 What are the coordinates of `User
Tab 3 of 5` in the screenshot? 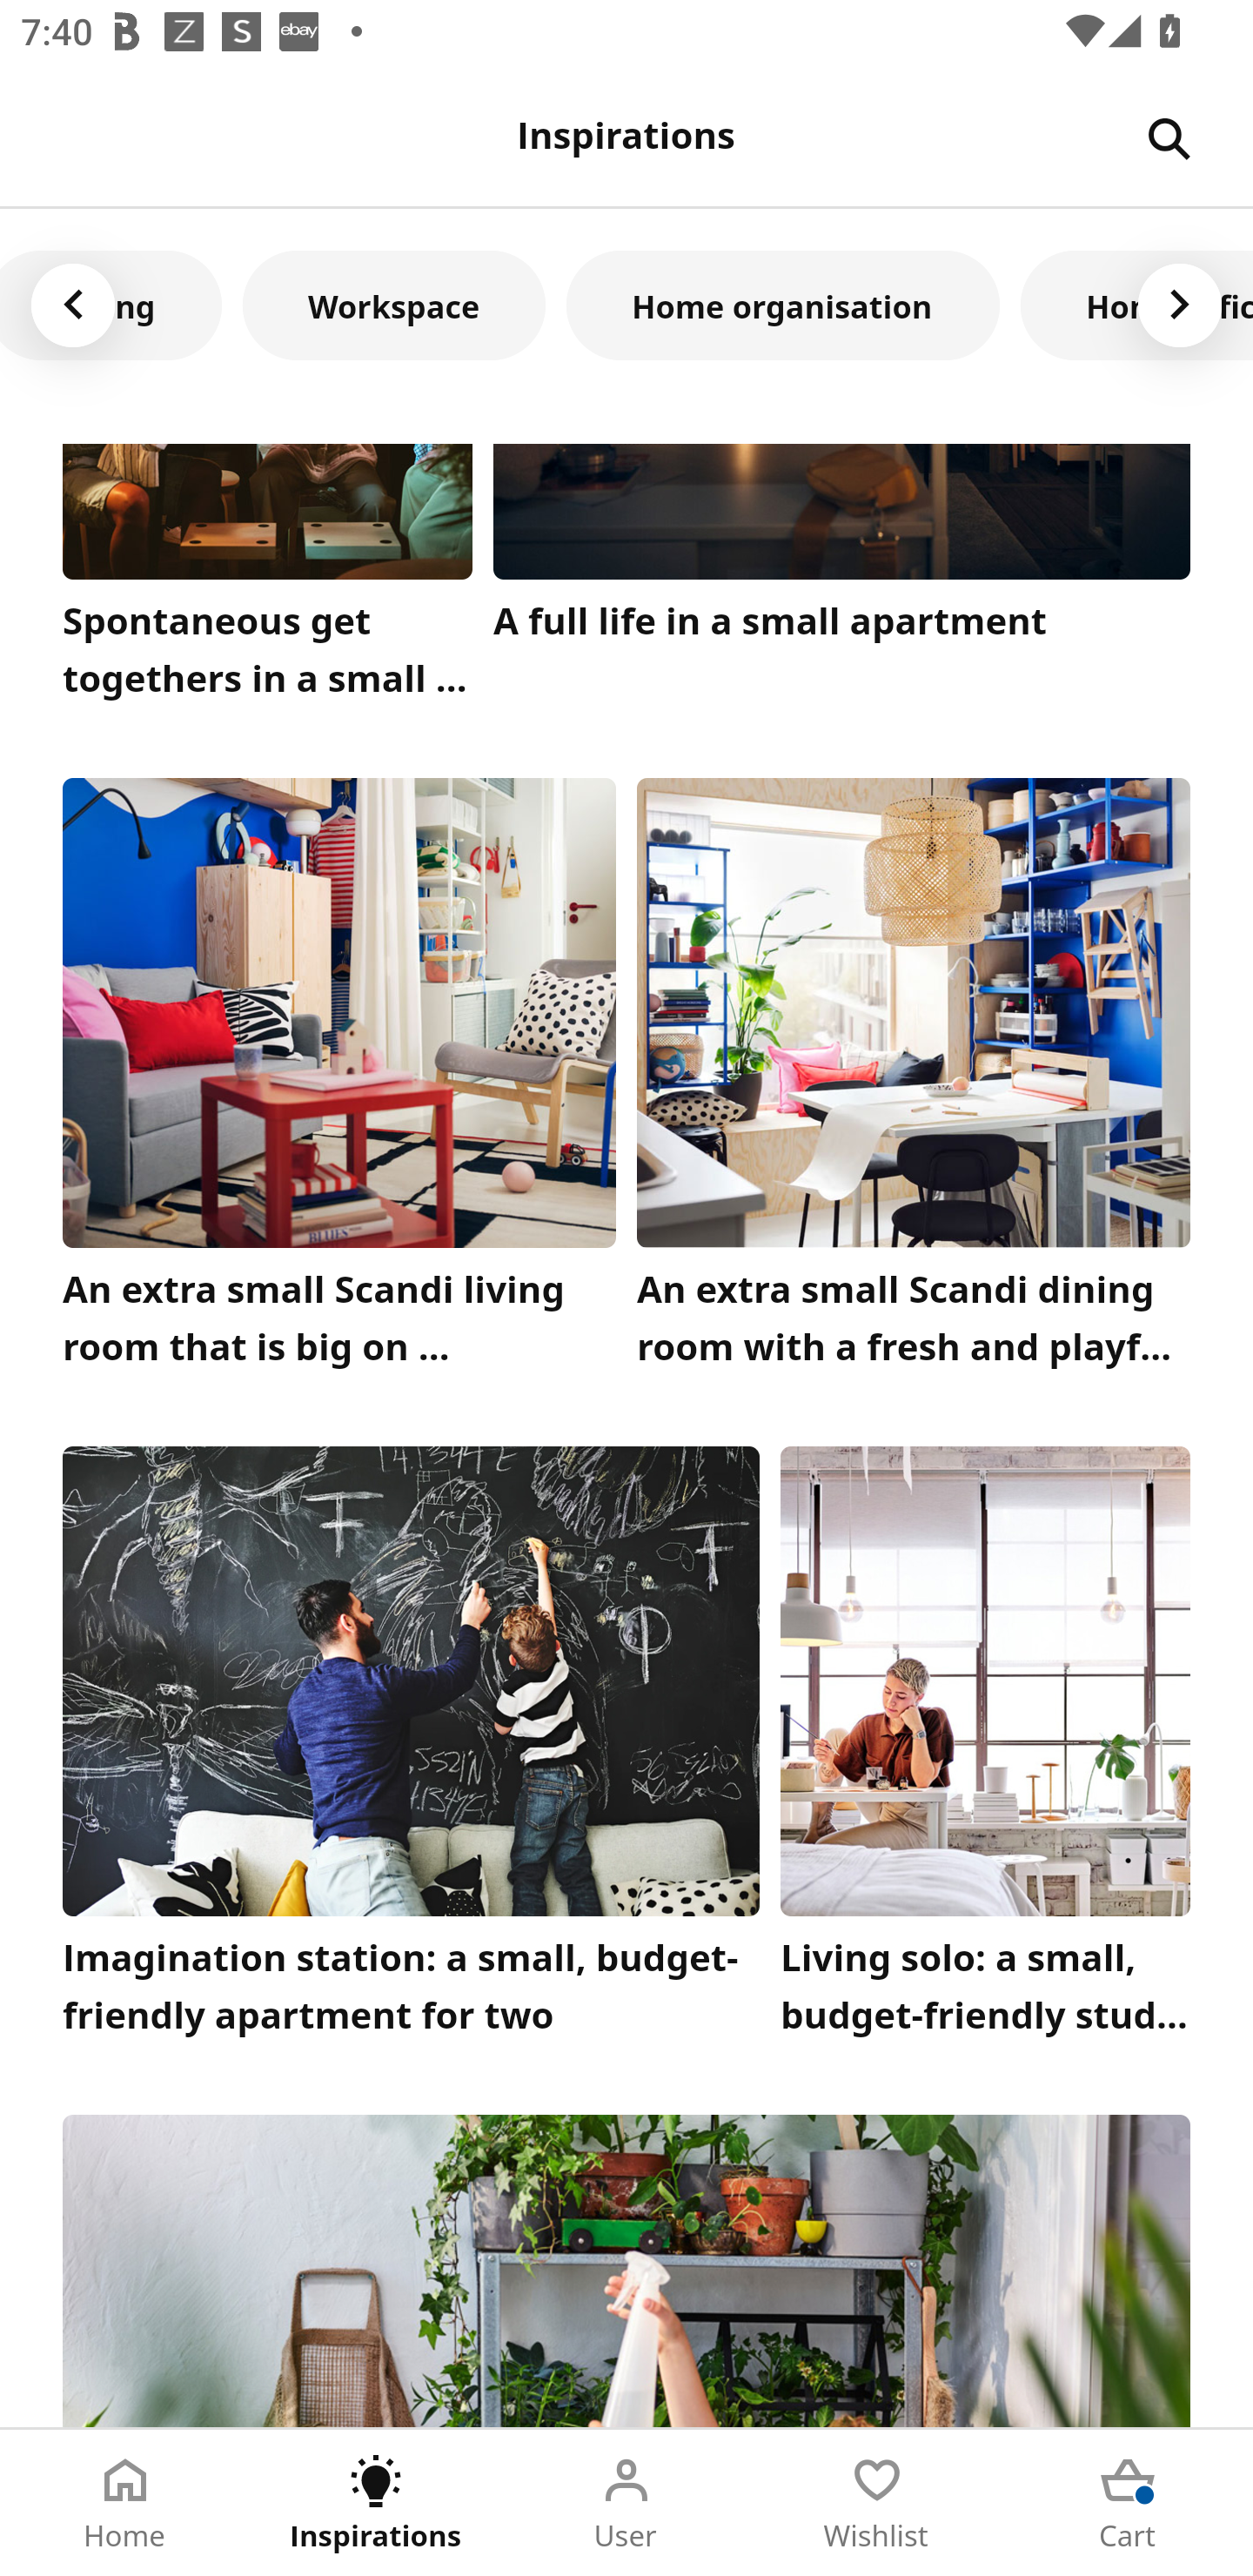 It's located at (626, 2503).